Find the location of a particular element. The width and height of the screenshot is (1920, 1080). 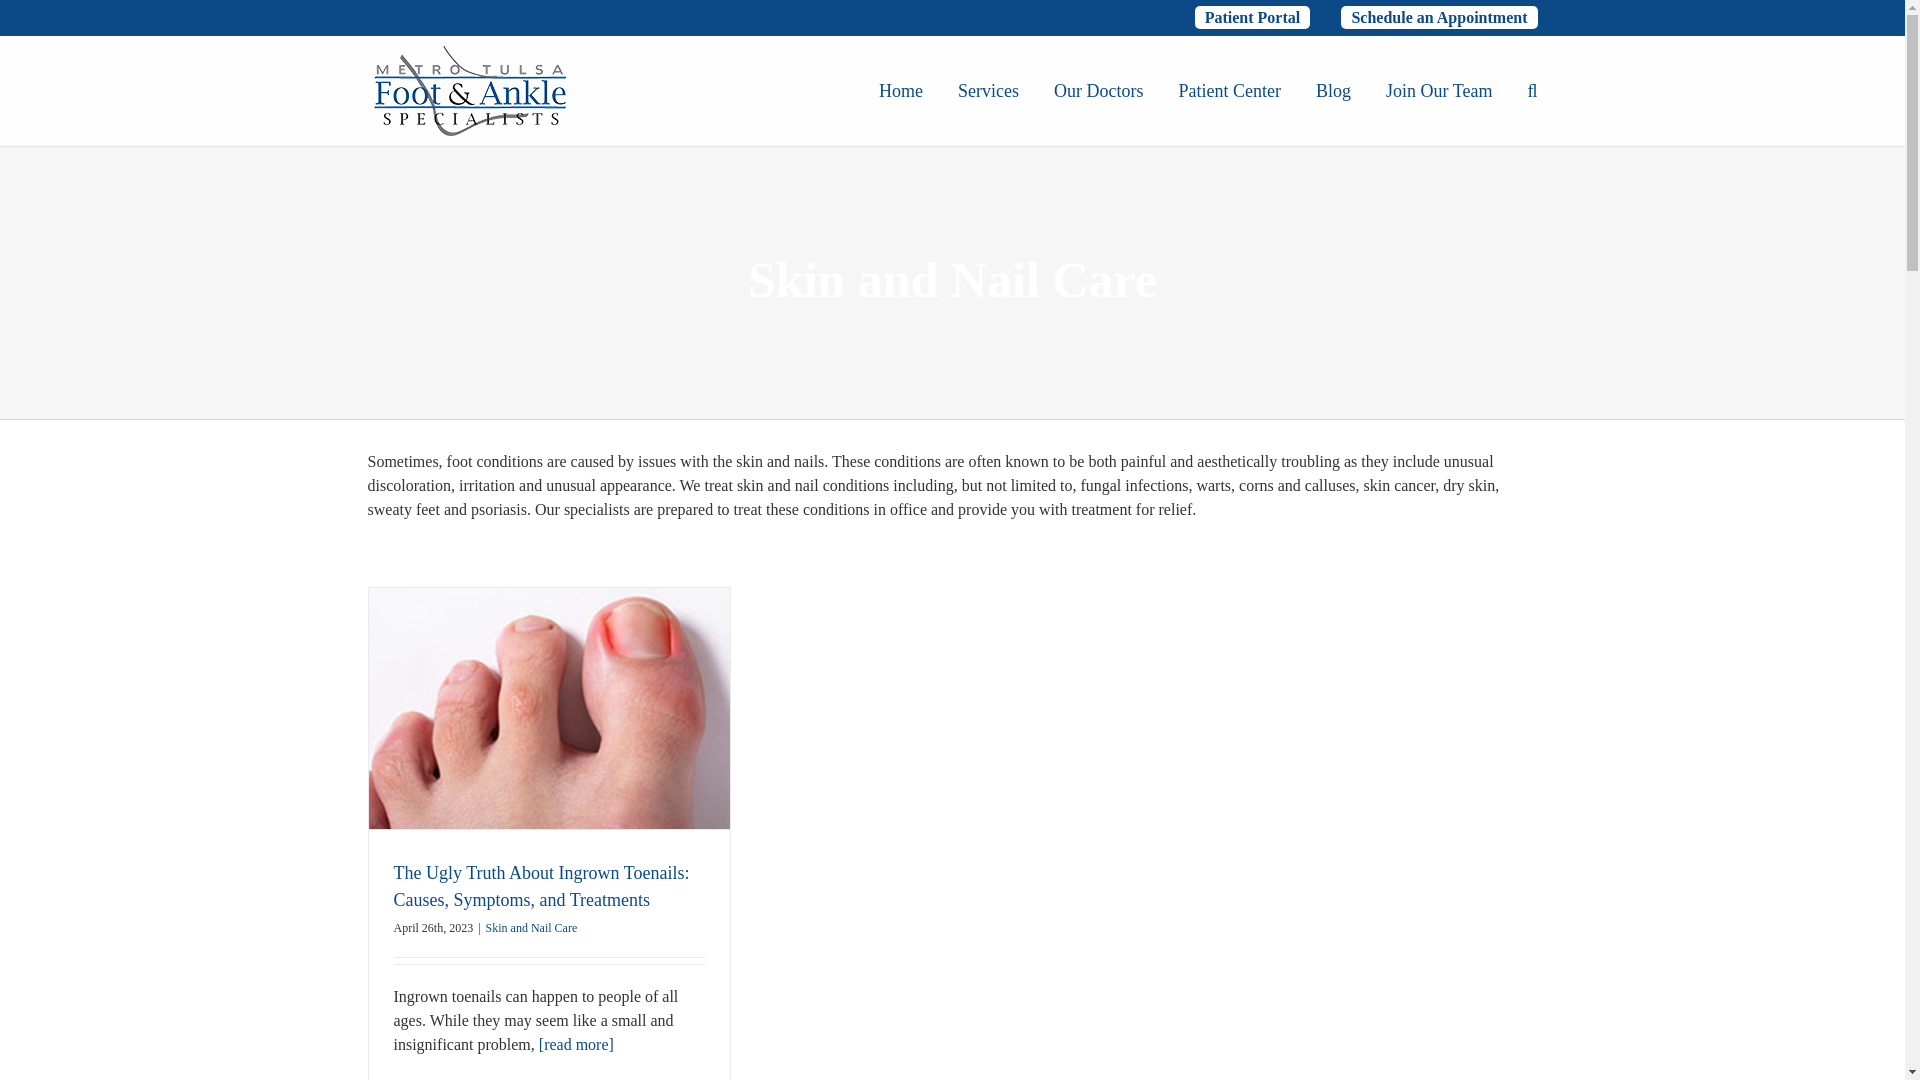

Skin and Nail Care is located at coordinates (531, 928).